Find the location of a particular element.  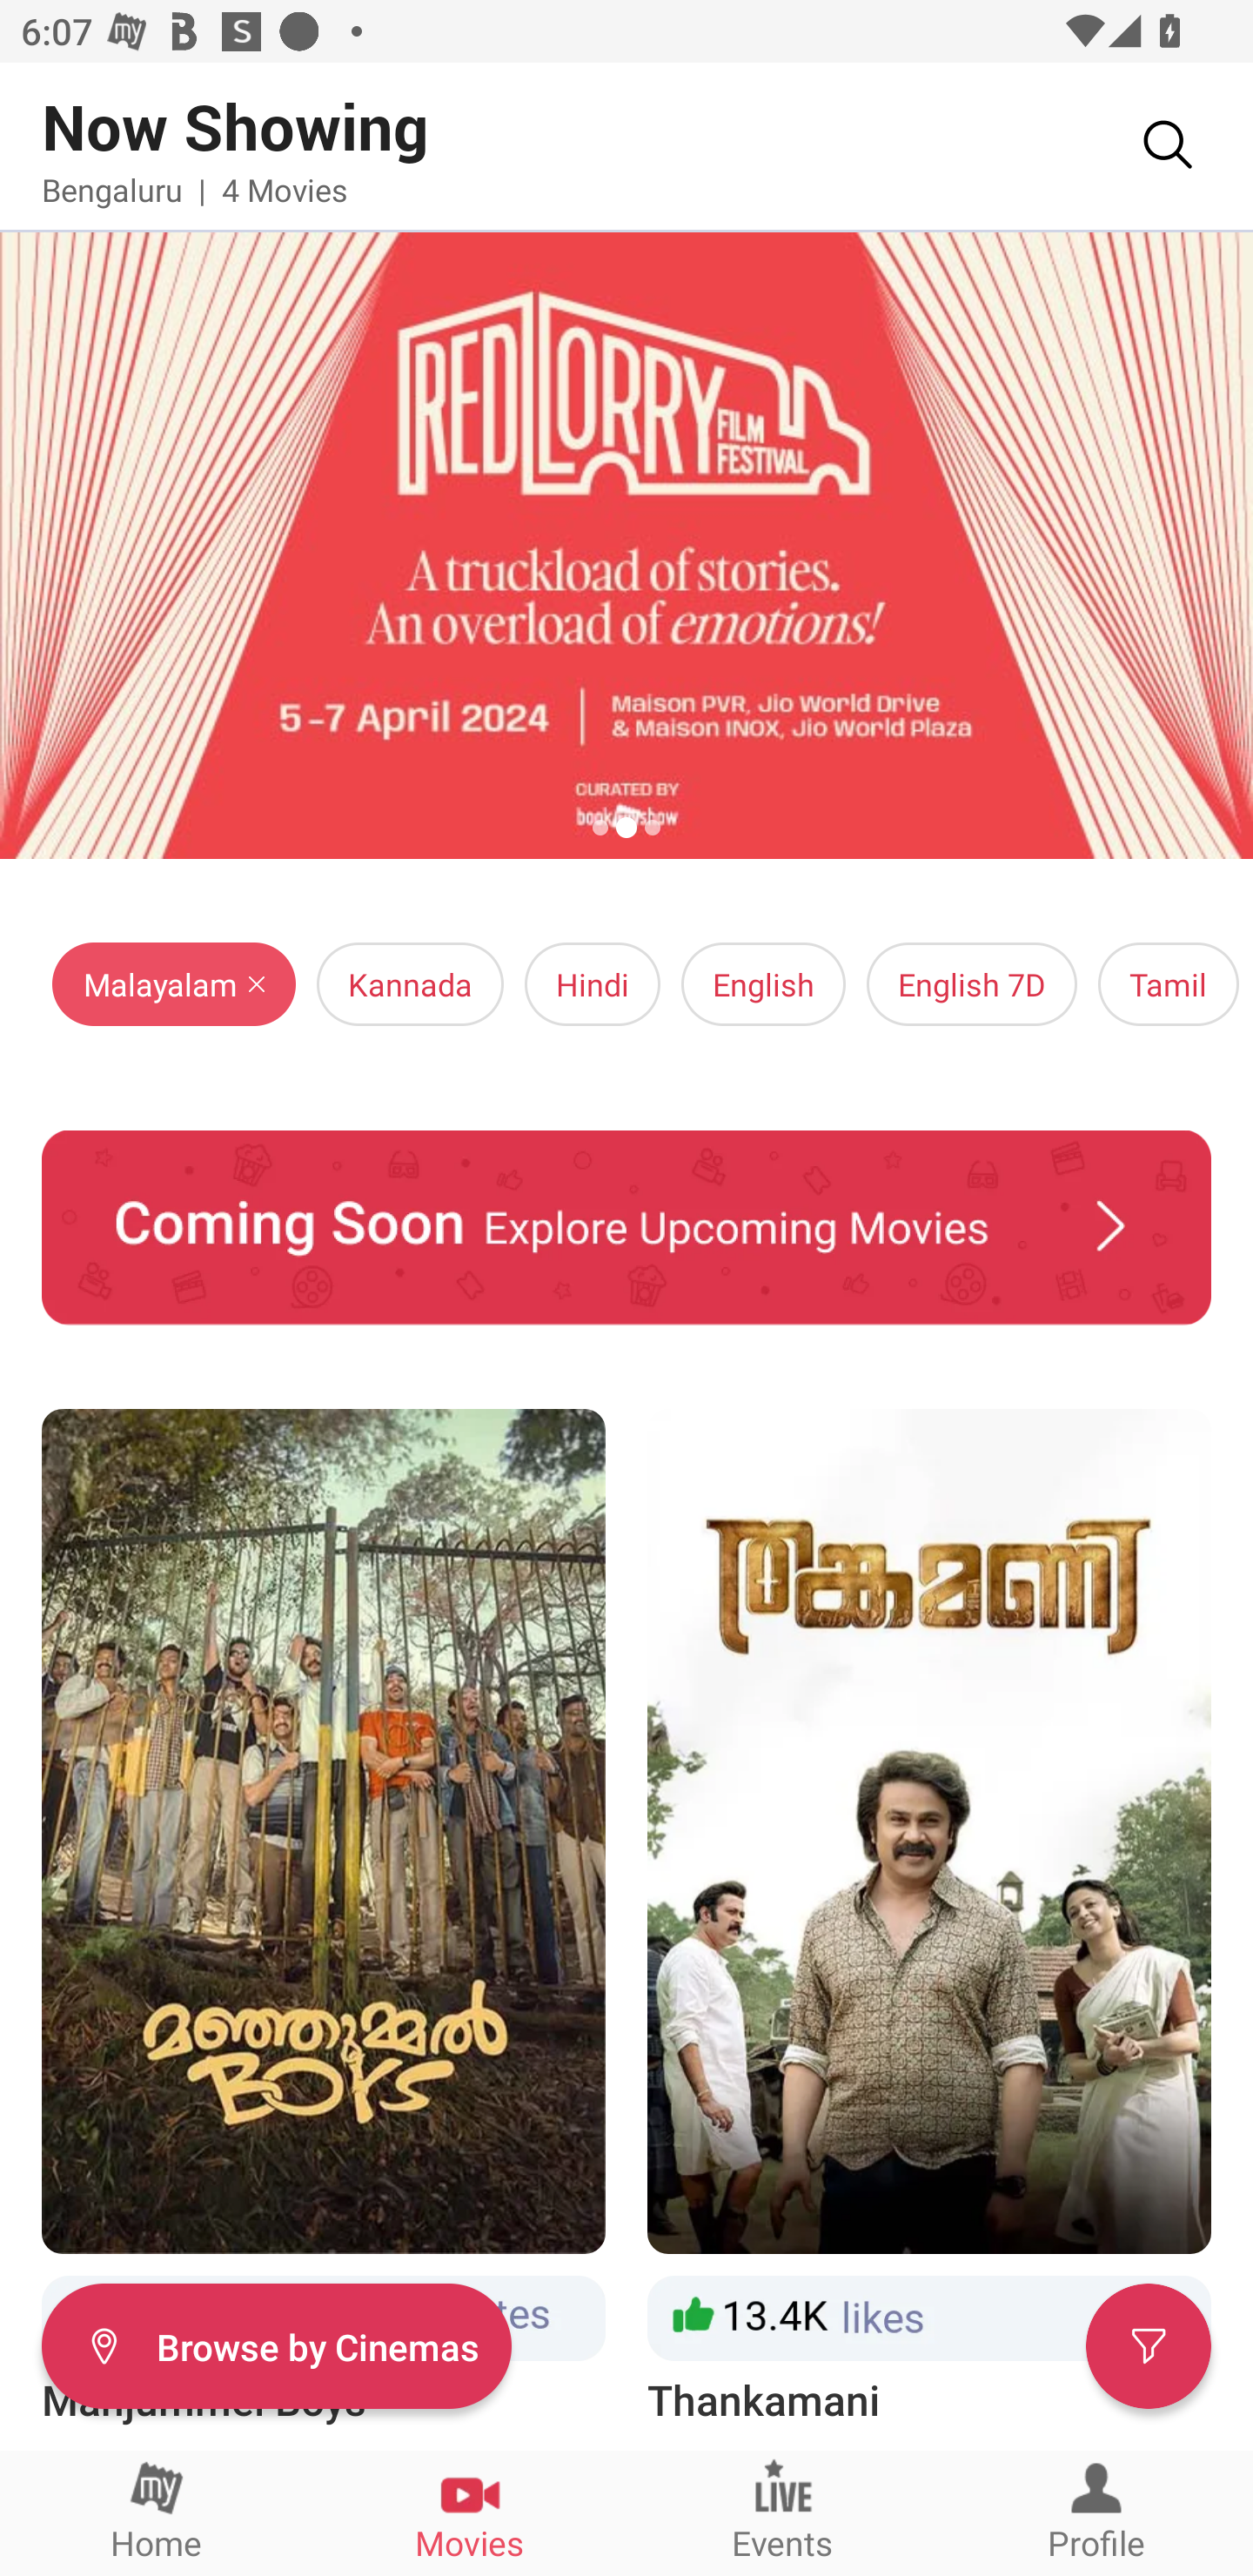

Hindi is located at coordinates (592, 983).